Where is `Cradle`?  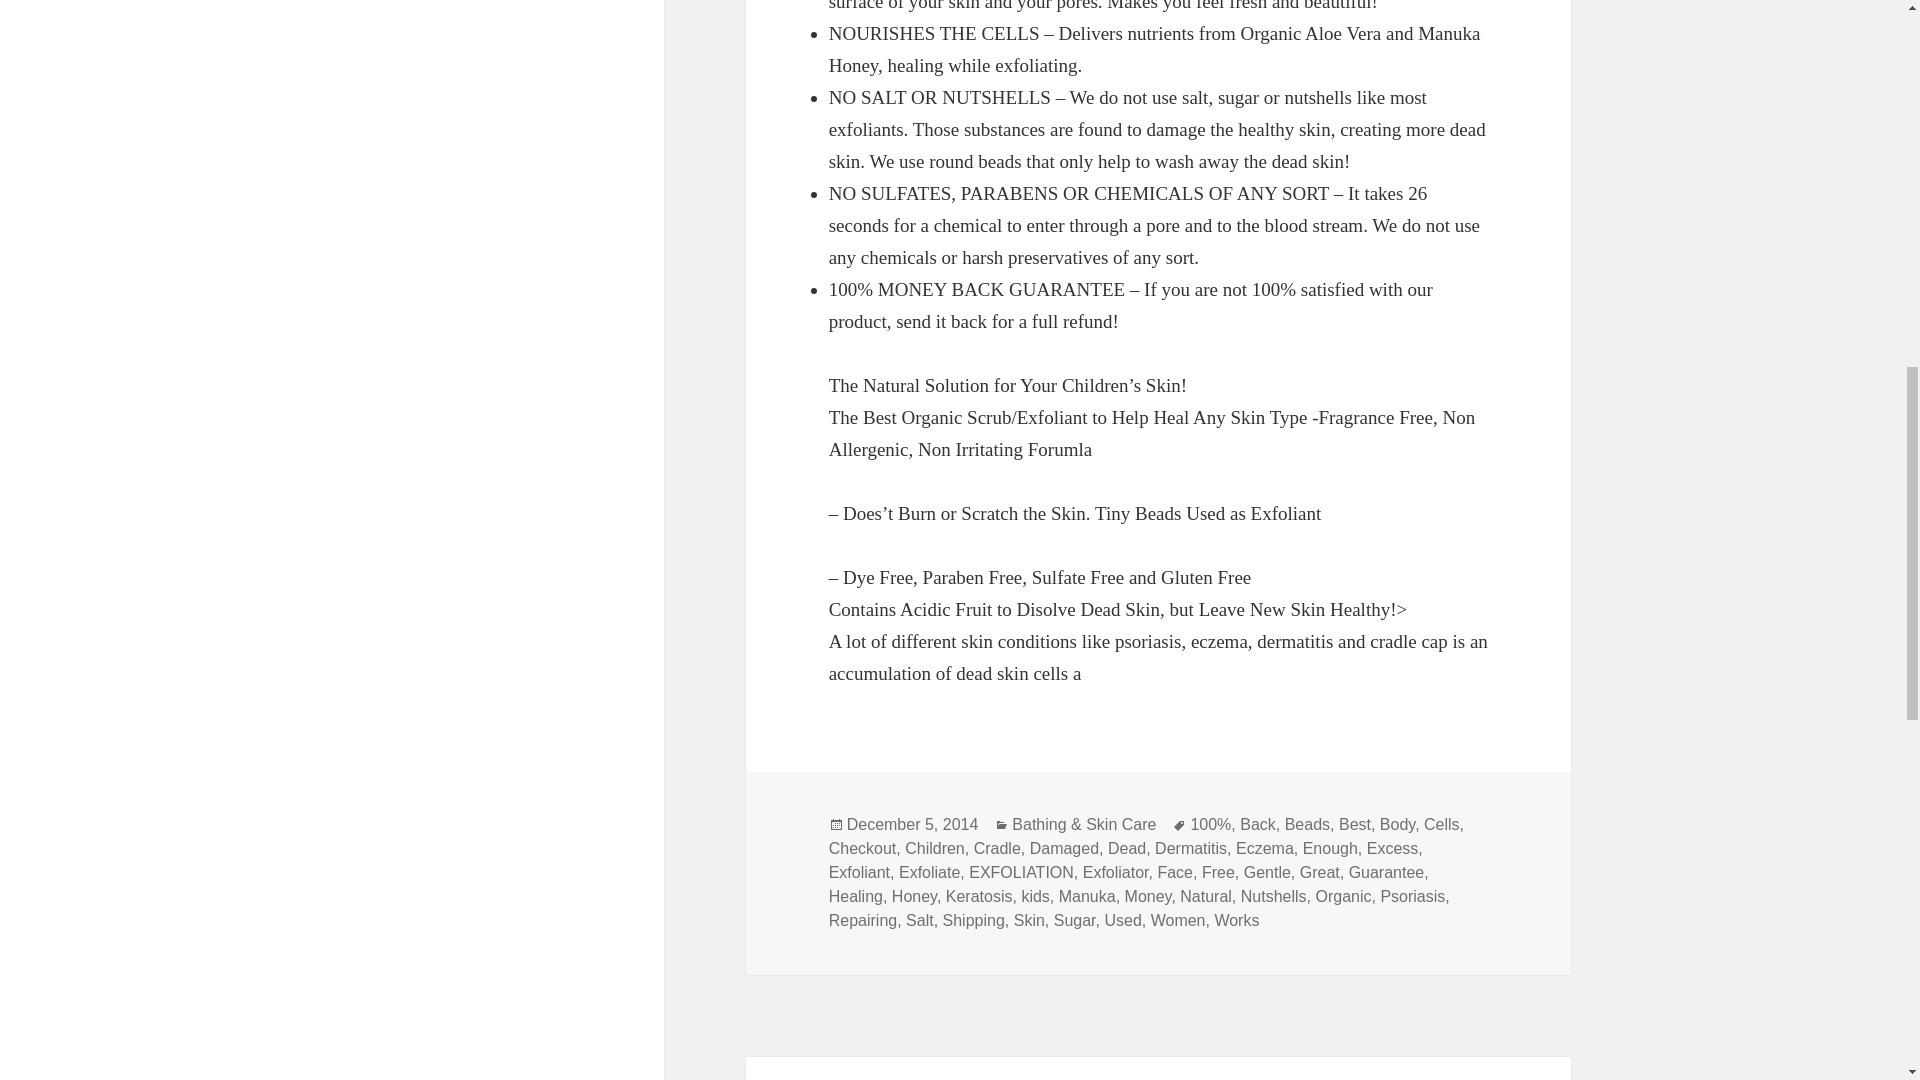 Cradle is located at coordinates (997, 848).